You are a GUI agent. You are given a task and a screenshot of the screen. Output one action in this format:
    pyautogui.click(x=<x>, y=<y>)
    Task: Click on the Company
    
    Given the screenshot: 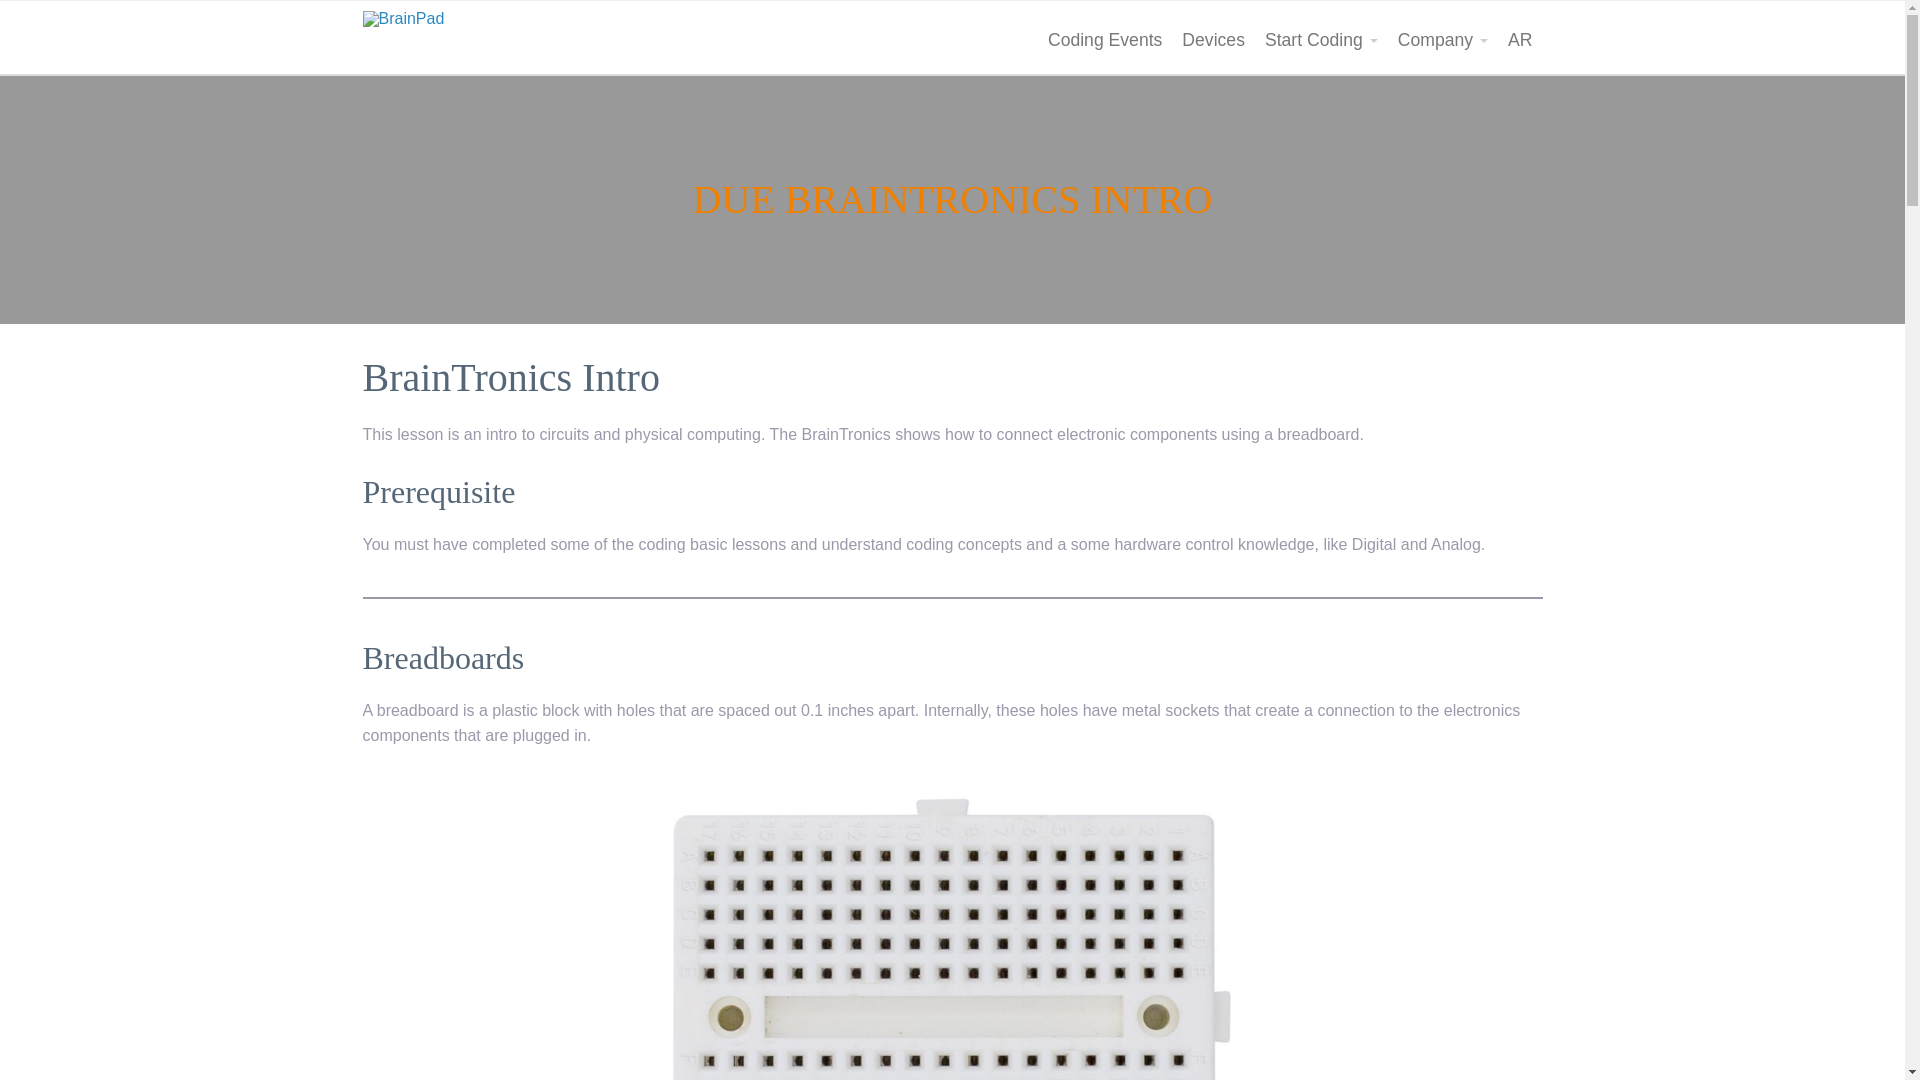 What is the action you would take?
    pyautogui.click(x=1442, y=40)
    